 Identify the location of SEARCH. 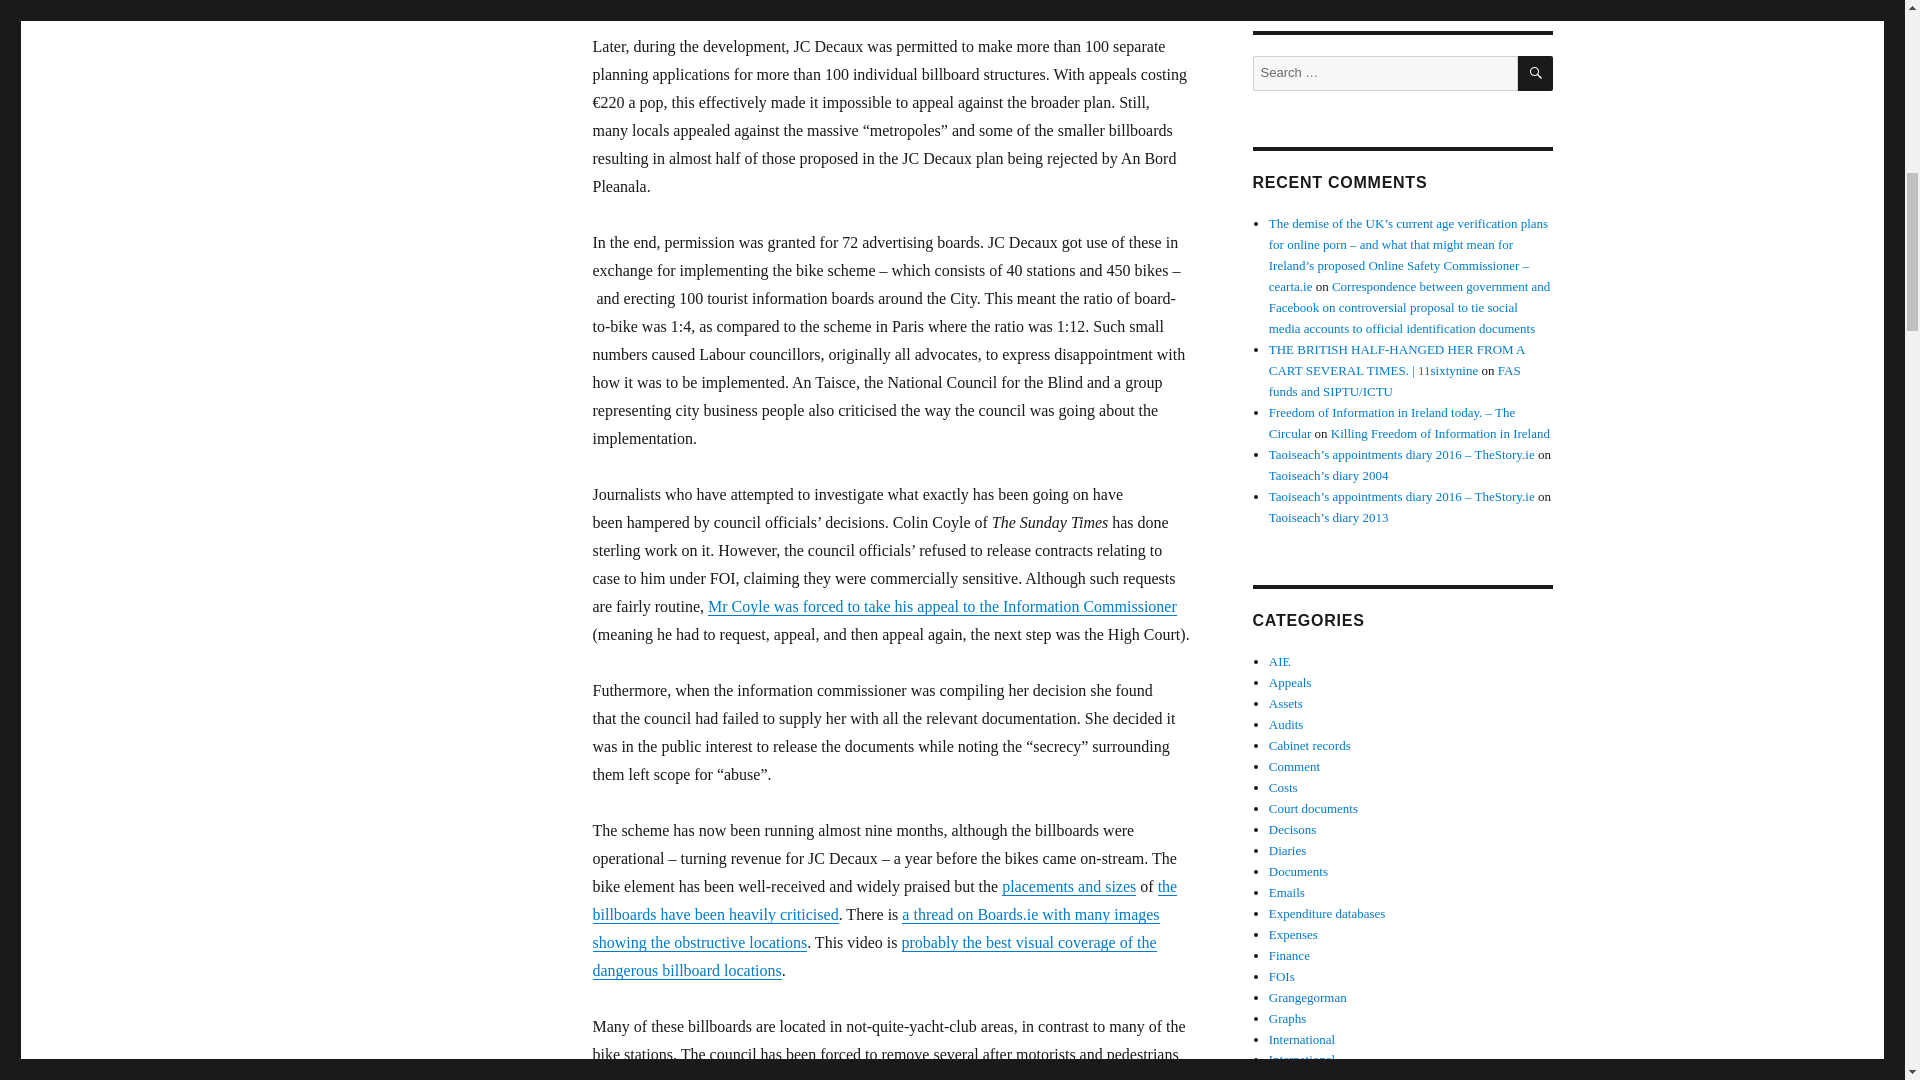
(1536, 73).